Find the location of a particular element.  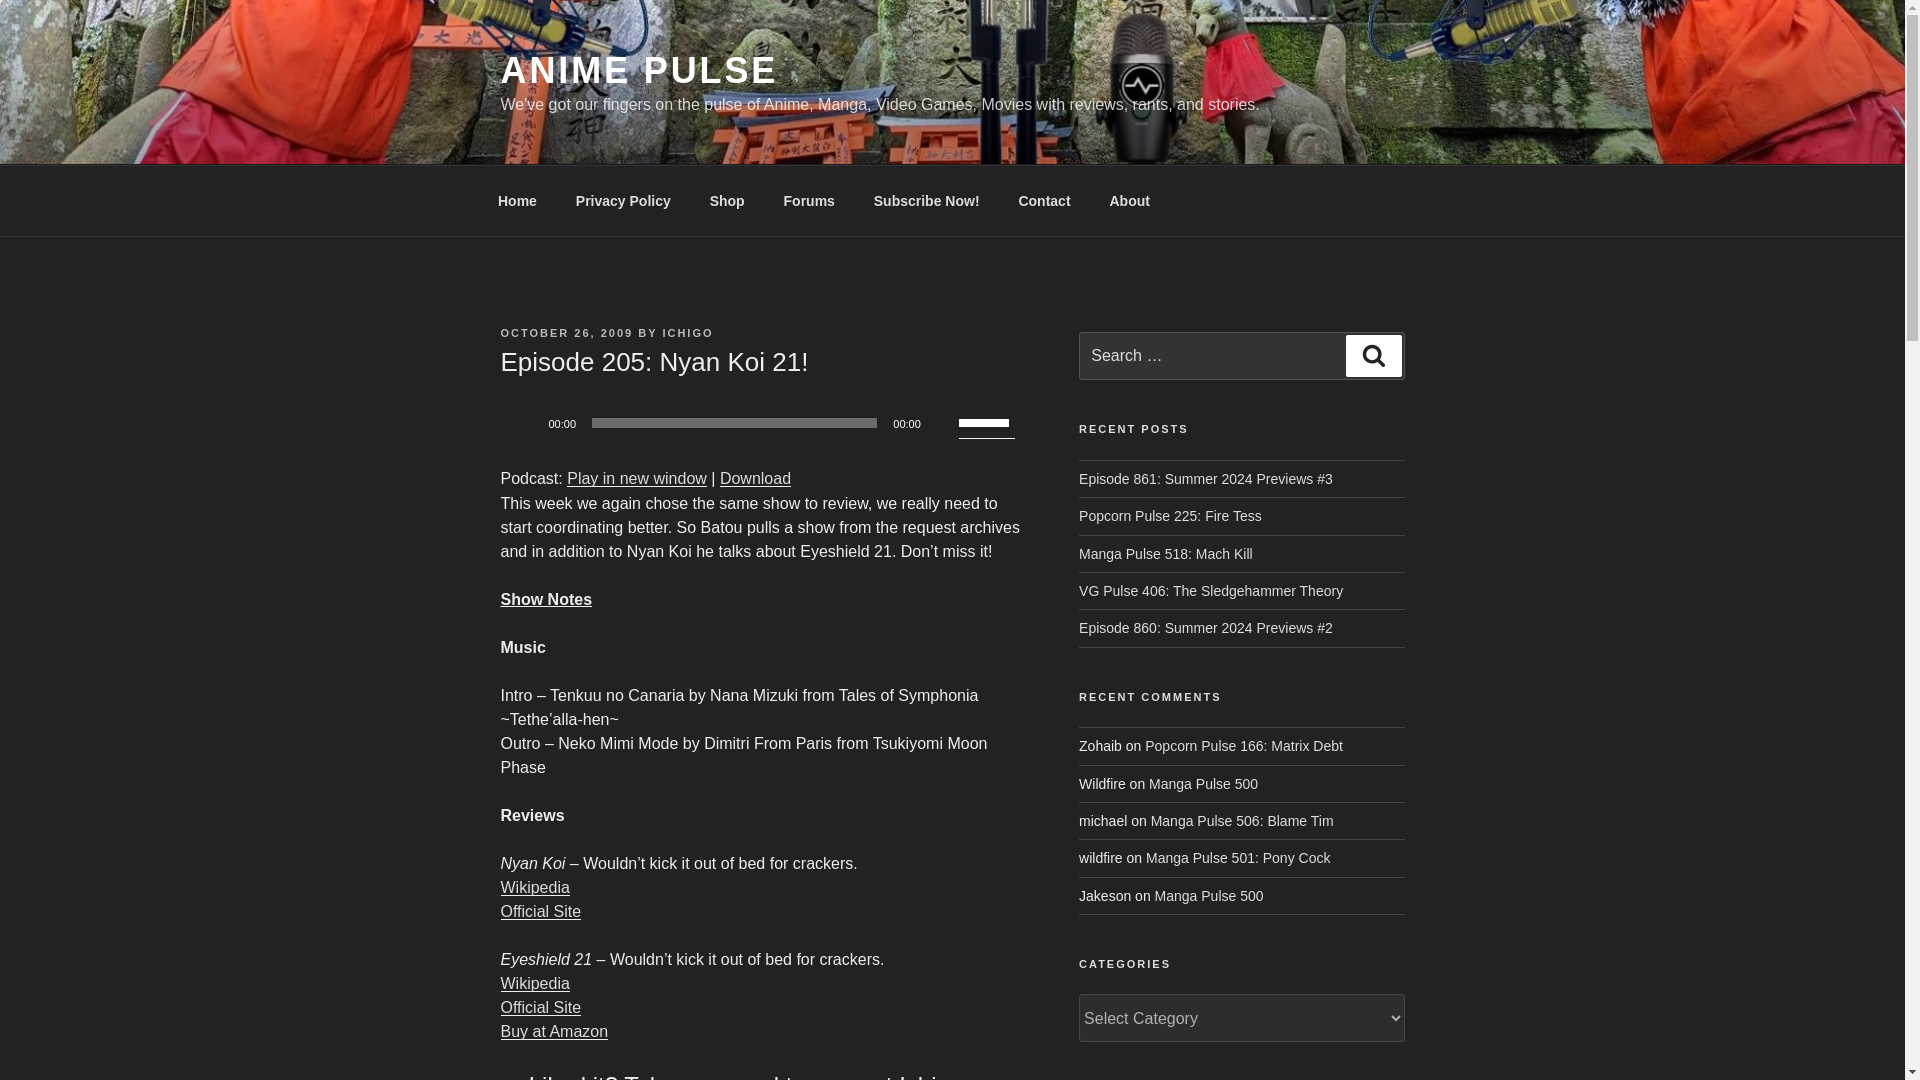

Official Site is located at coordinates (540, 911).